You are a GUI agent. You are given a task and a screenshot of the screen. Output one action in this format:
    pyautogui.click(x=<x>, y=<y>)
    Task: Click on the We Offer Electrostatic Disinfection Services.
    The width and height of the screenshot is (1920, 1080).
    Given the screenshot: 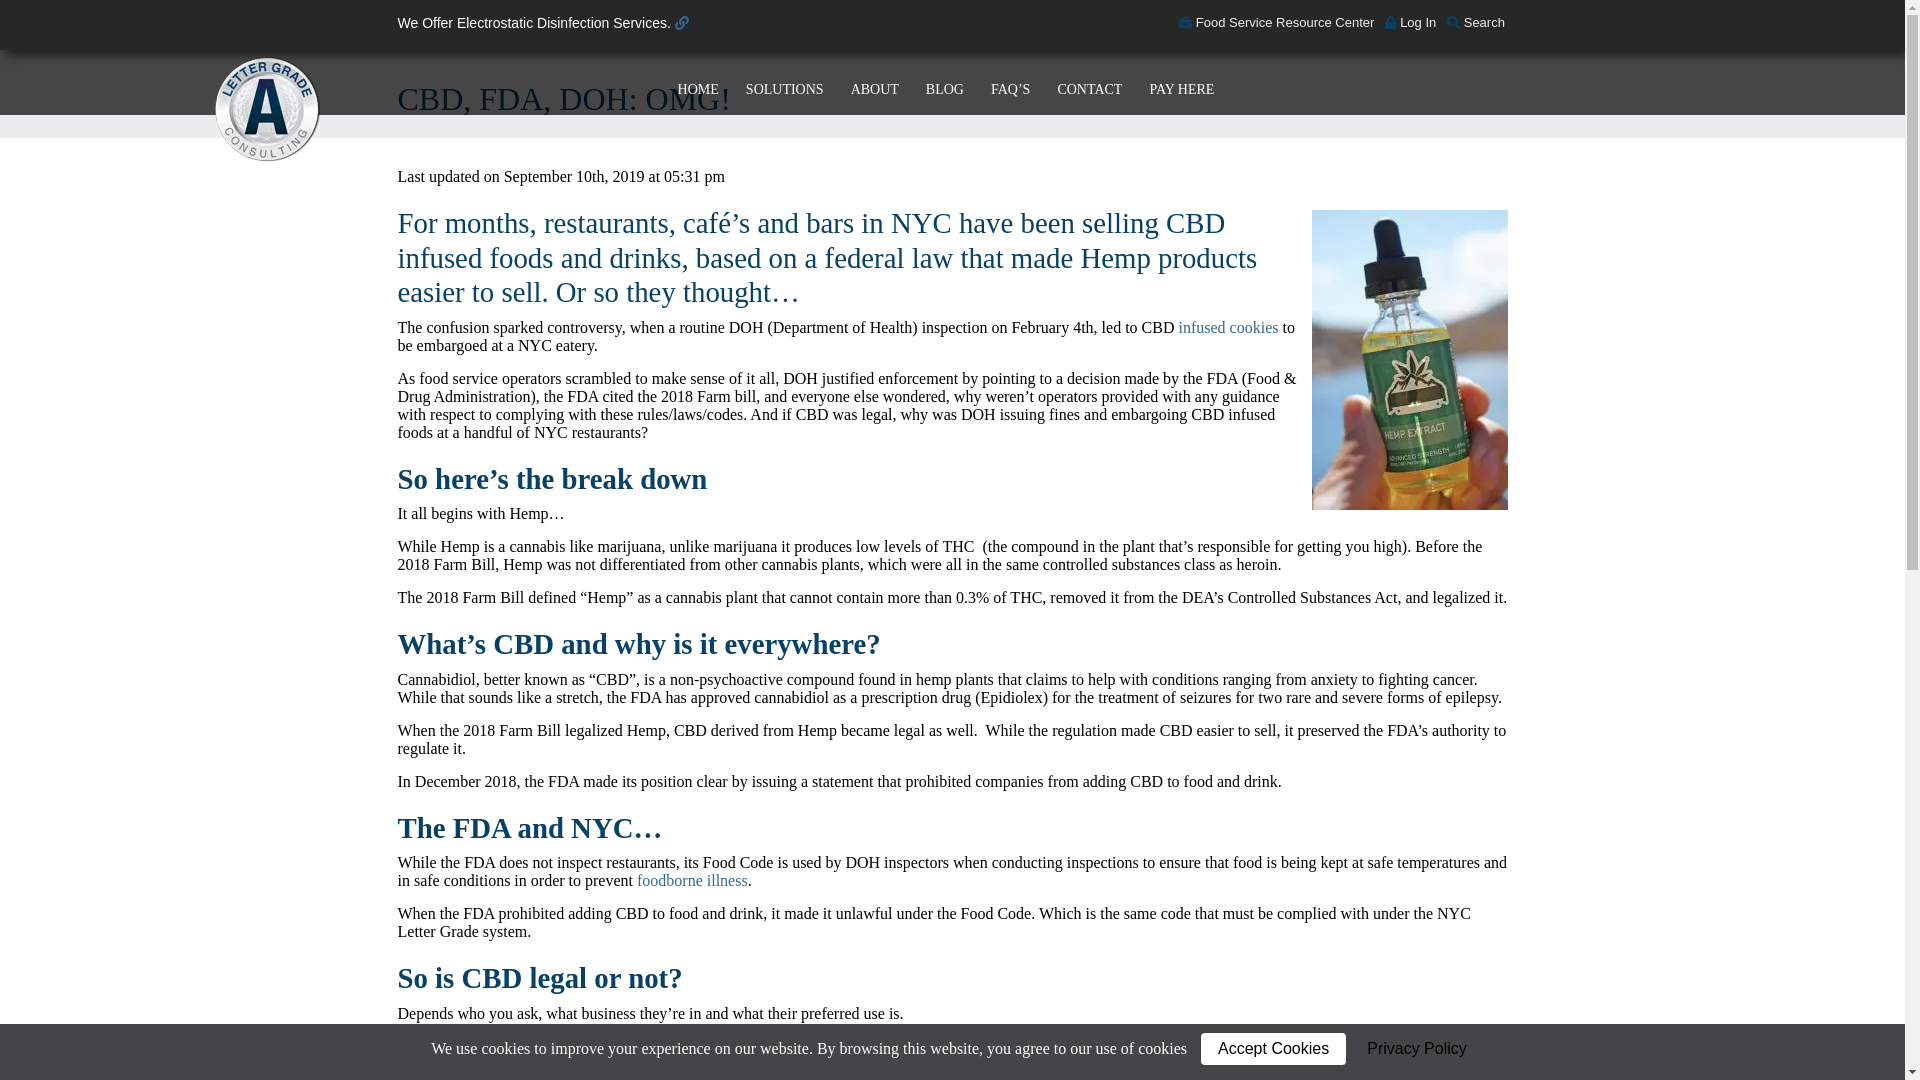 What is the action you would take?
    pyautogui.click(x=543, y=23)
    